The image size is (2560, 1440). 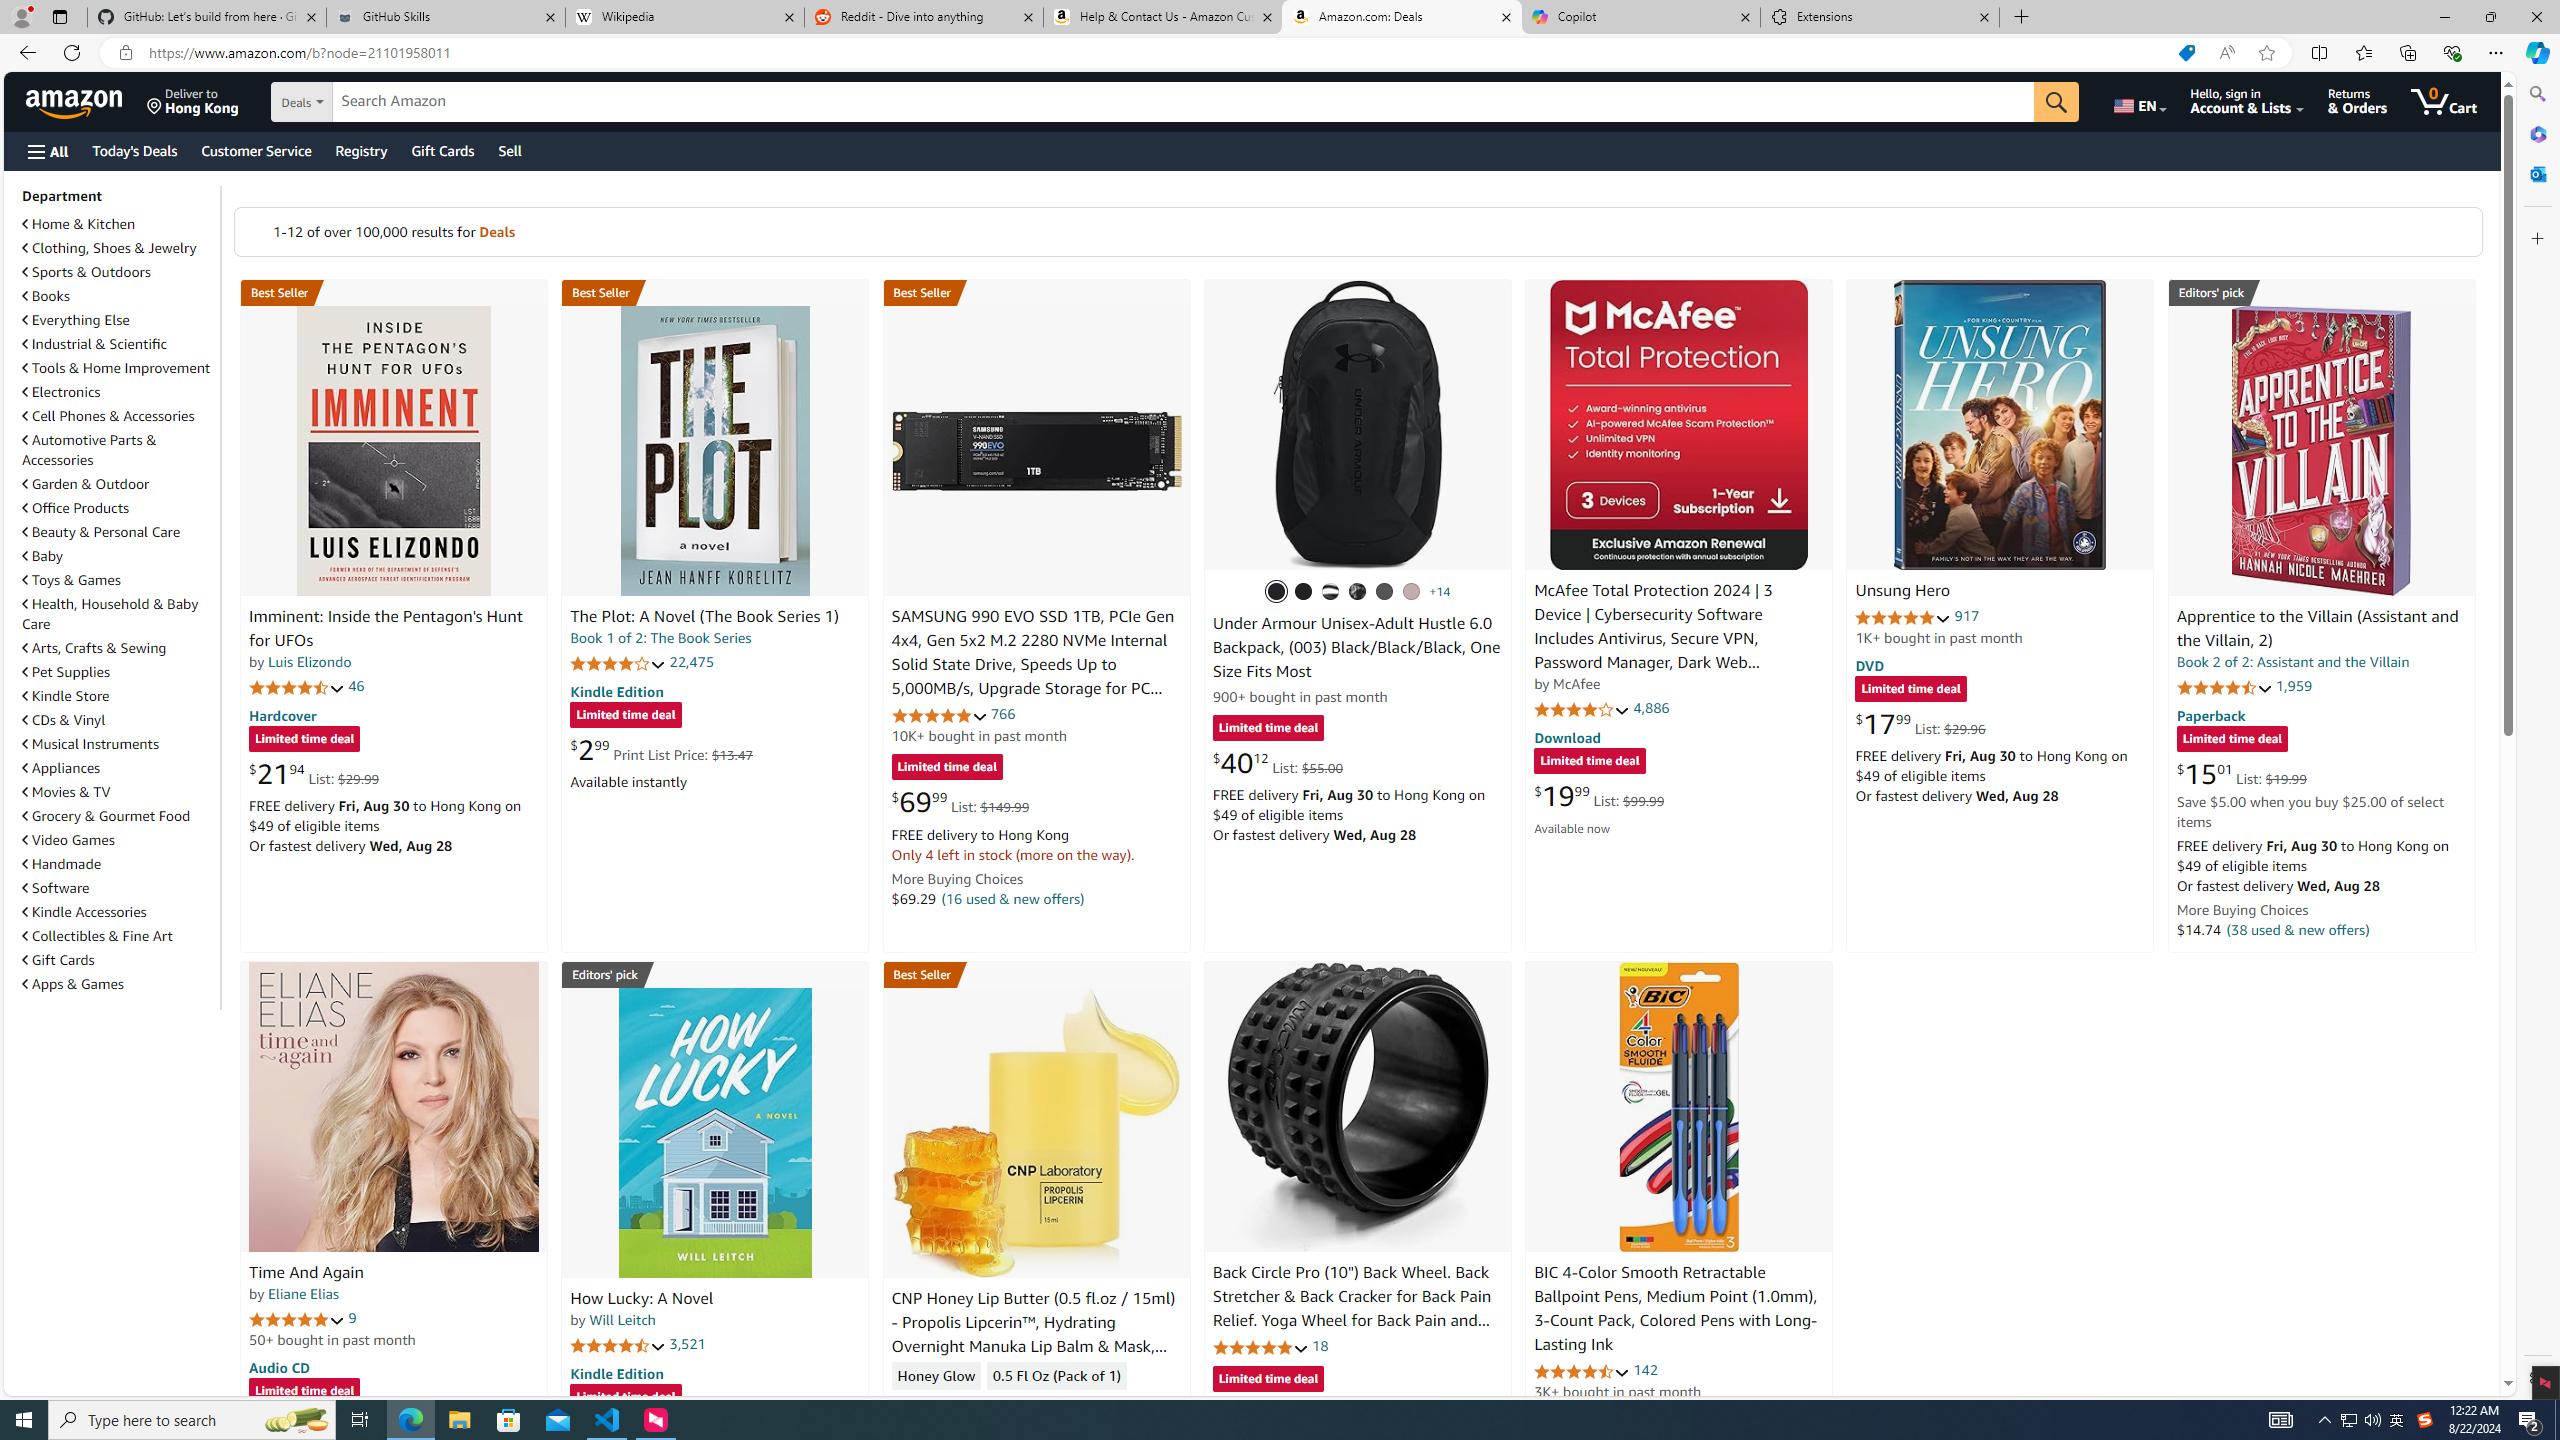 I want to click on How Lucky: A Novel, so click(x=714, y=1132).